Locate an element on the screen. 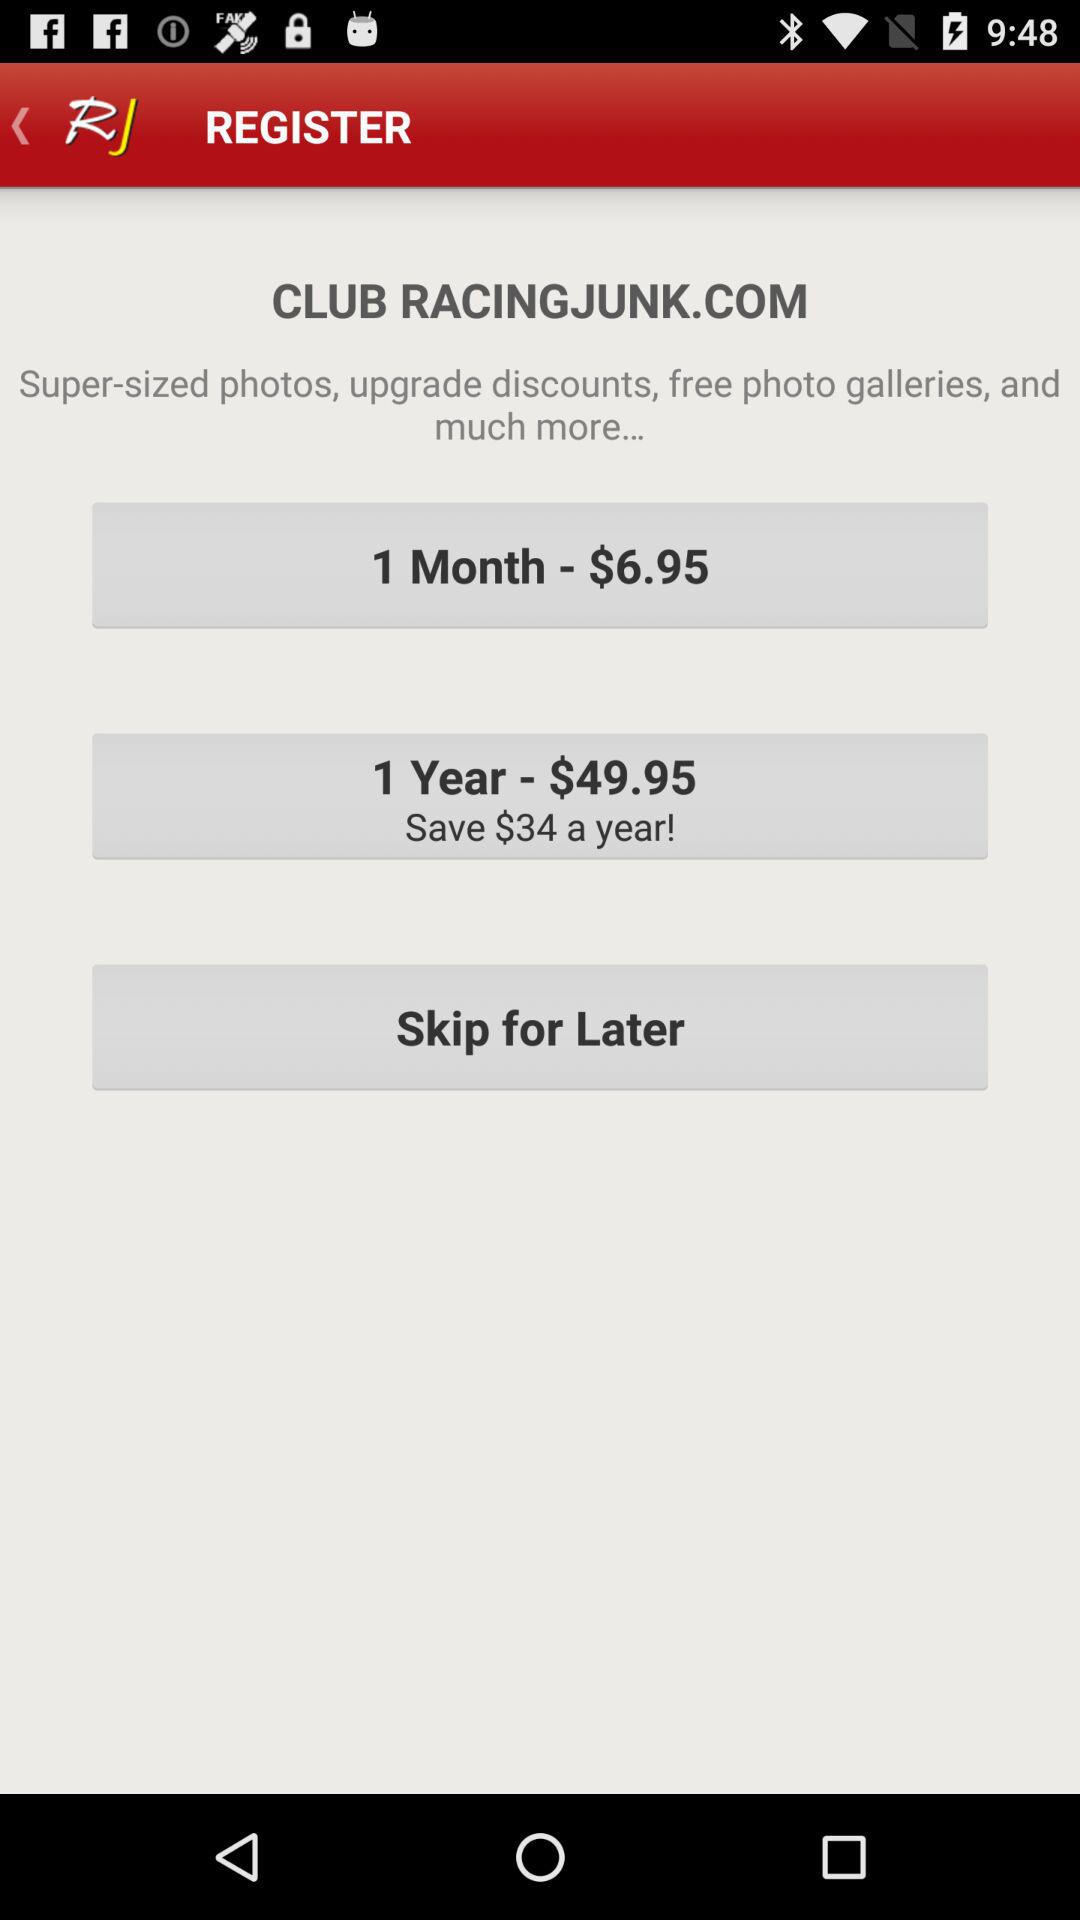  open skip for later item is located at coordinates (540, 1027).